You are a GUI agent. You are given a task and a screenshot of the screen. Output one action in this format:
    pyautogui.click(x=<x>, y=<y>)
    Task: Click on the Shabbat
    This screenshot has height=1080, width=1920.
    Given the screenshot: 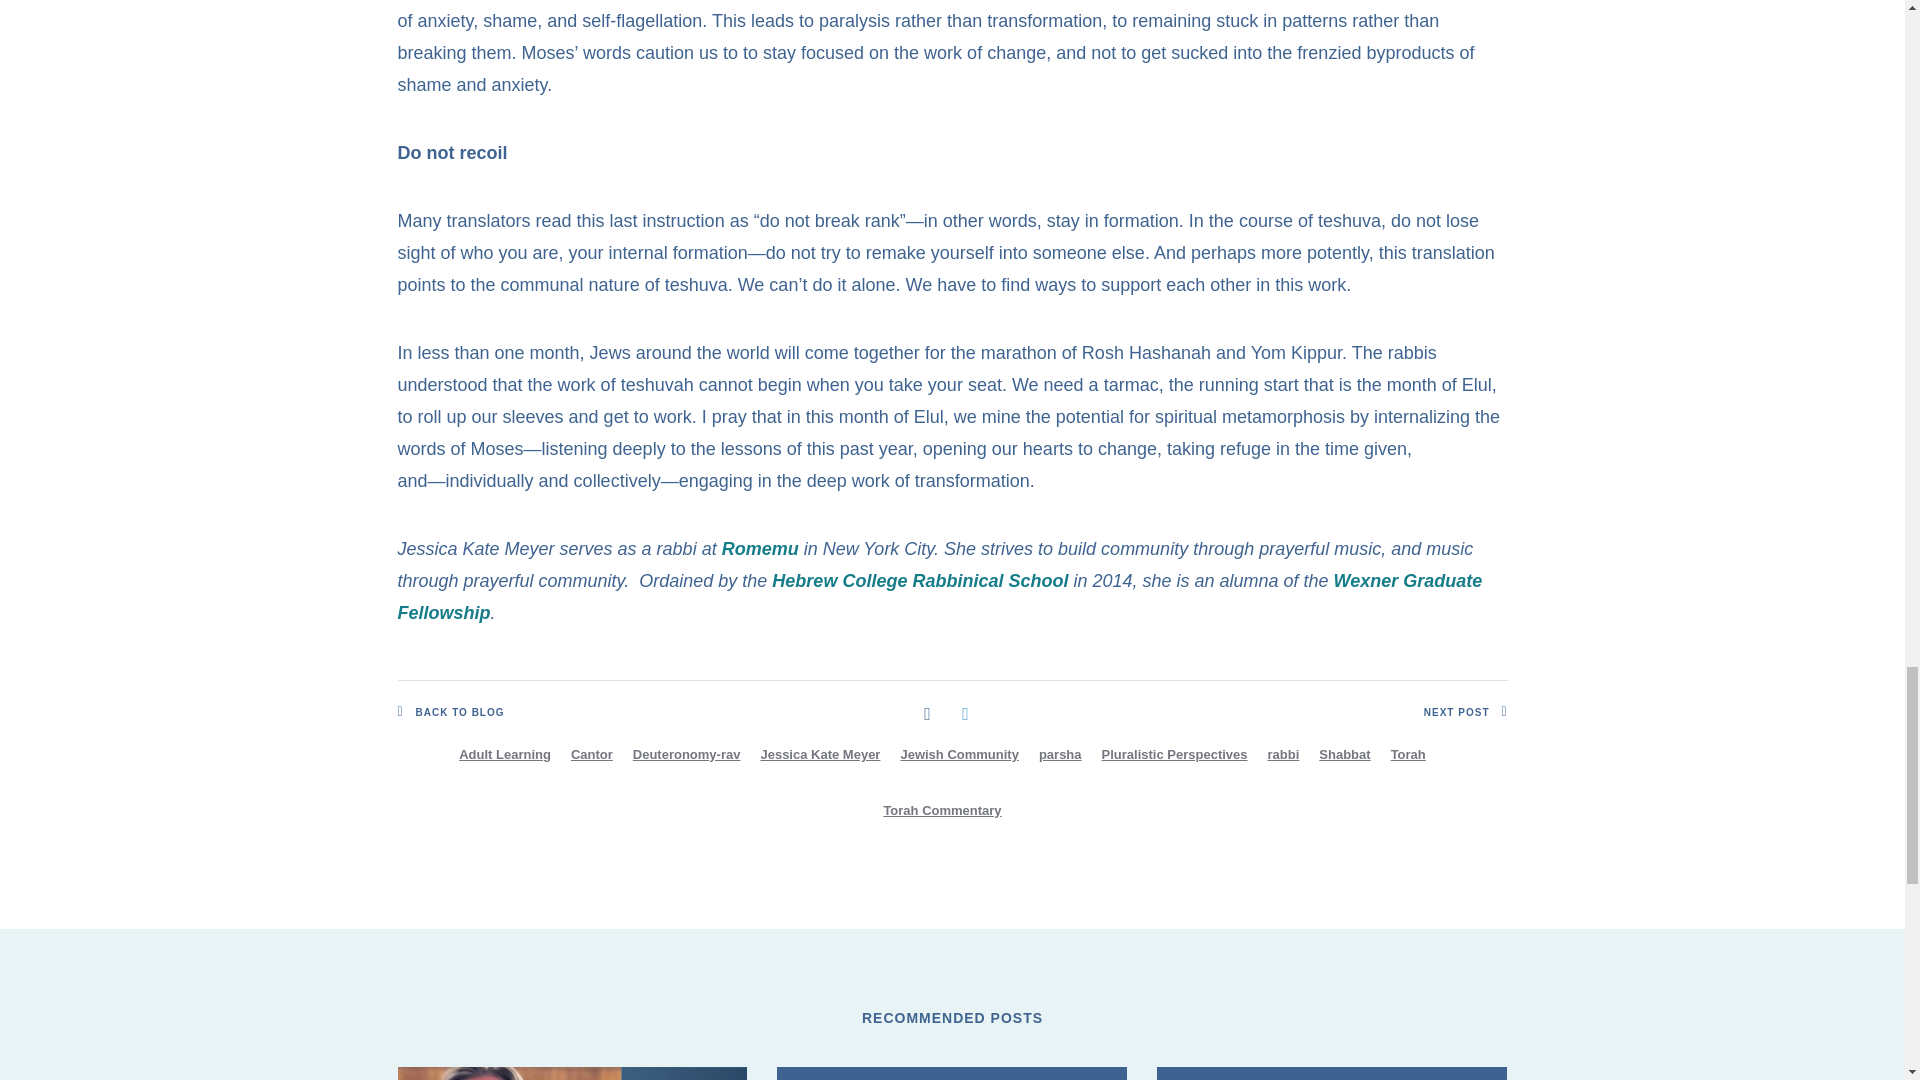 What is the action you would take?
    pyautogui.click(x=1344, y=754)
    